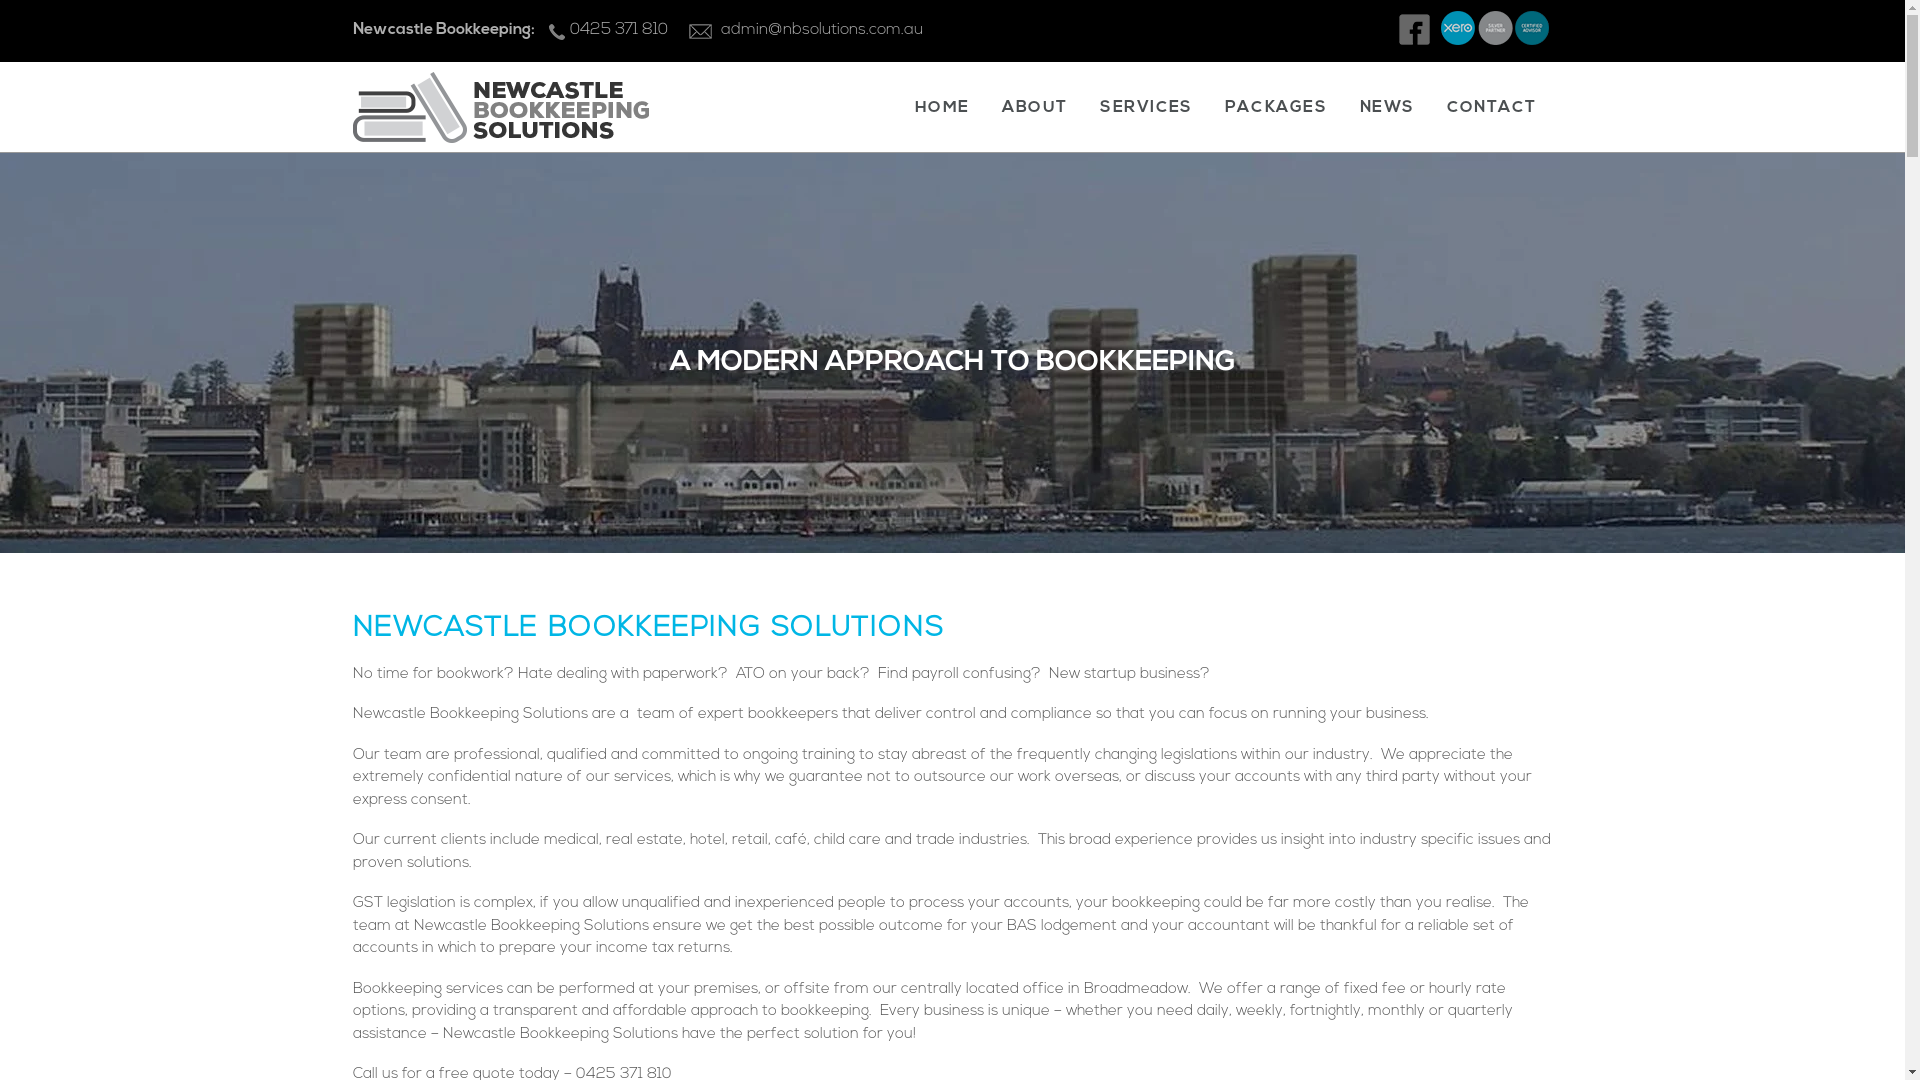 The height and width of the screenshot is (1080, 1920). What do you see at coordinates (942, 112) in the screenshot?
I see `HOME` at bounding box center [942, 112].